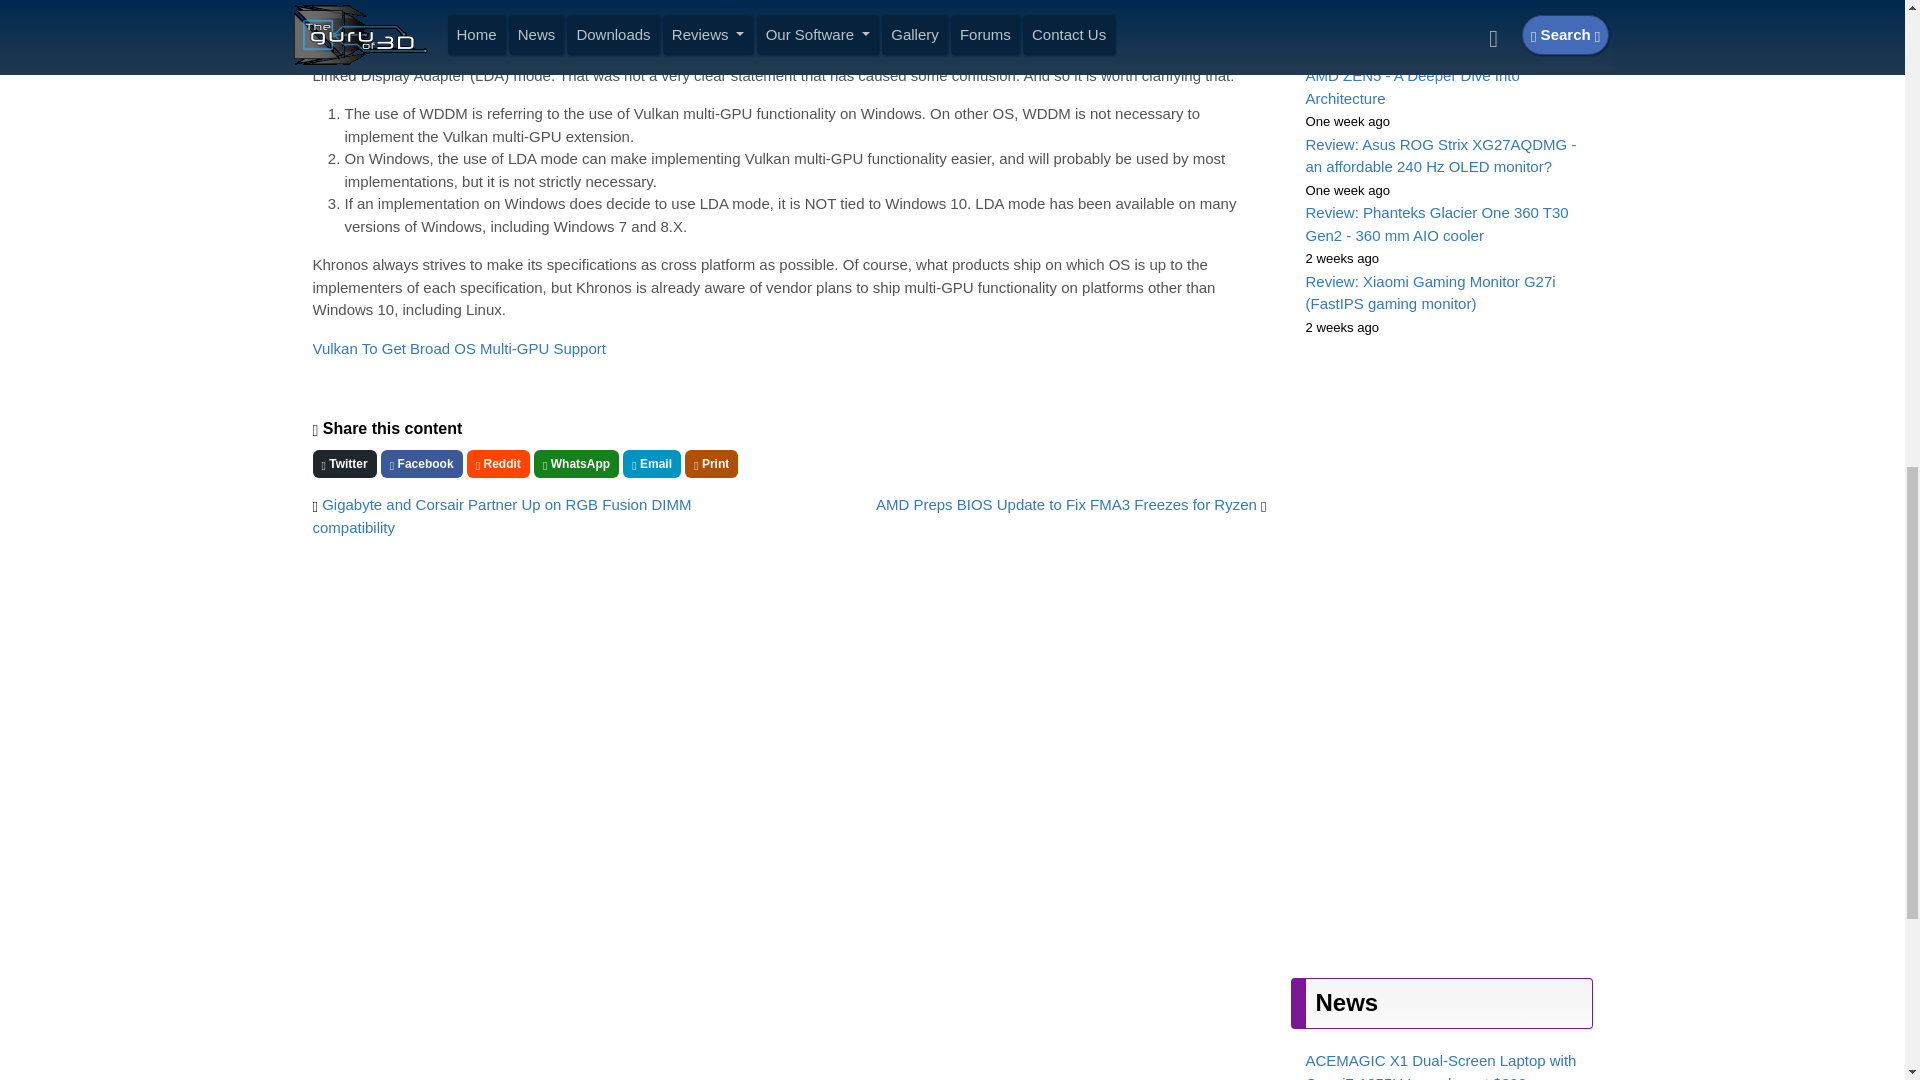  Describe the element at coordinates (458, 348) in the screenshot. I see `Vulkan To Get Broad OS Multi-GPU Support` at that location.